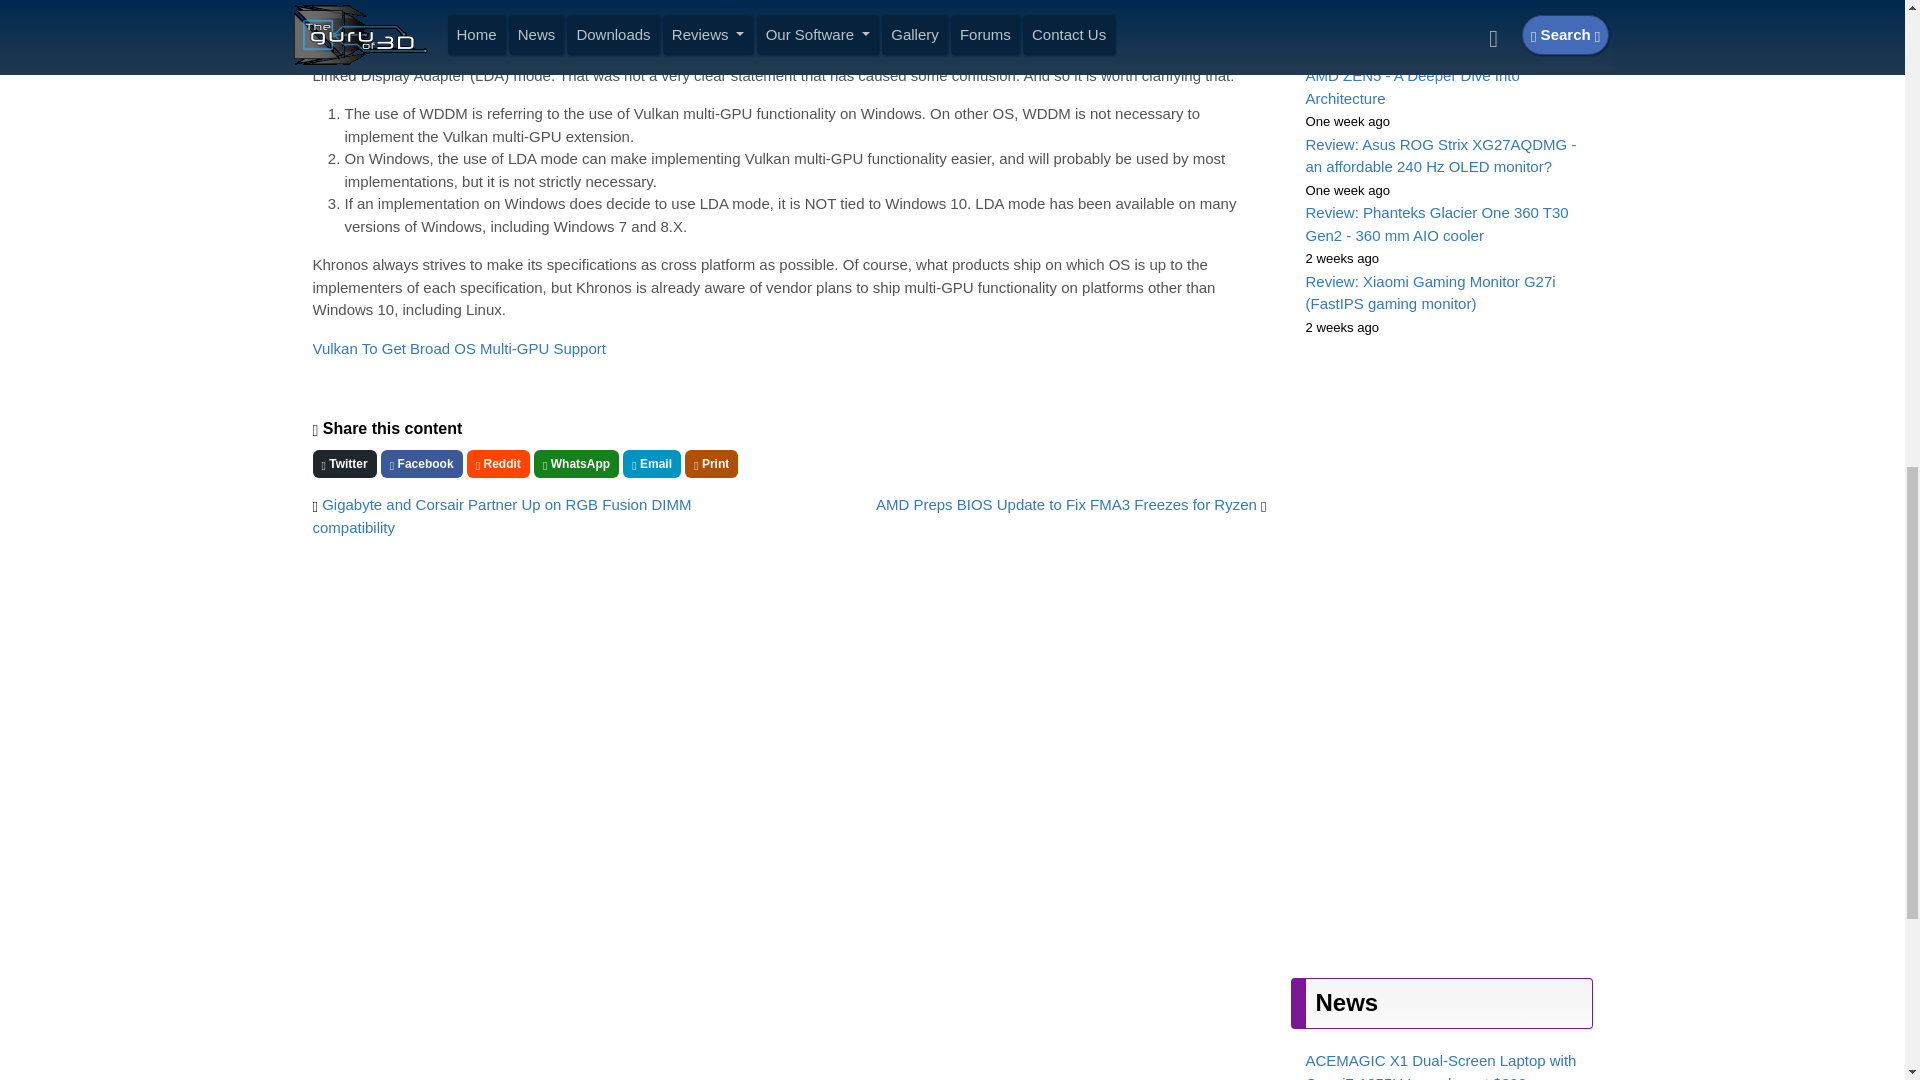  Describe the element at coordinates (458, 348) in the screenshot. I see `Vulkan To Get Broad OS Multi-GPU Support` at that location.